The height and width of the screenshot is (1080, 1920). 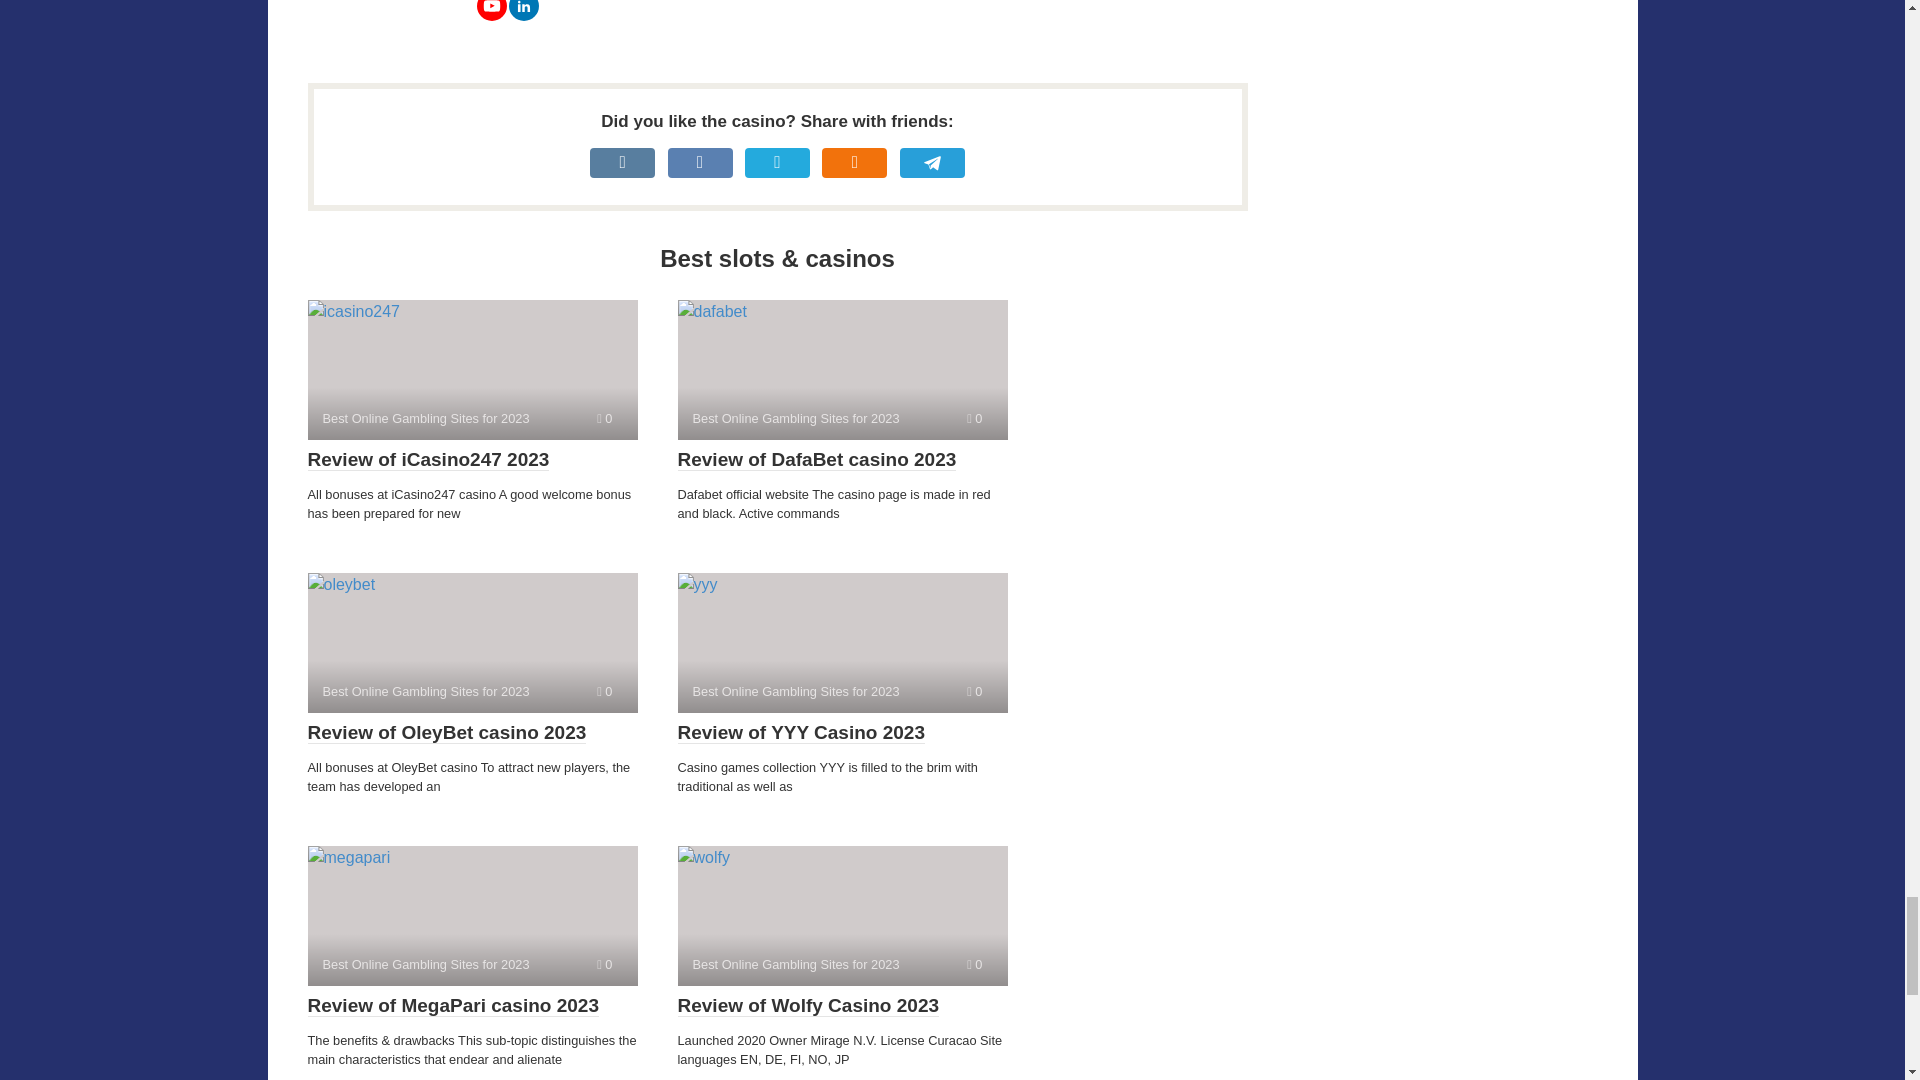 I want to click on Comments, so click(x=974, y=418).